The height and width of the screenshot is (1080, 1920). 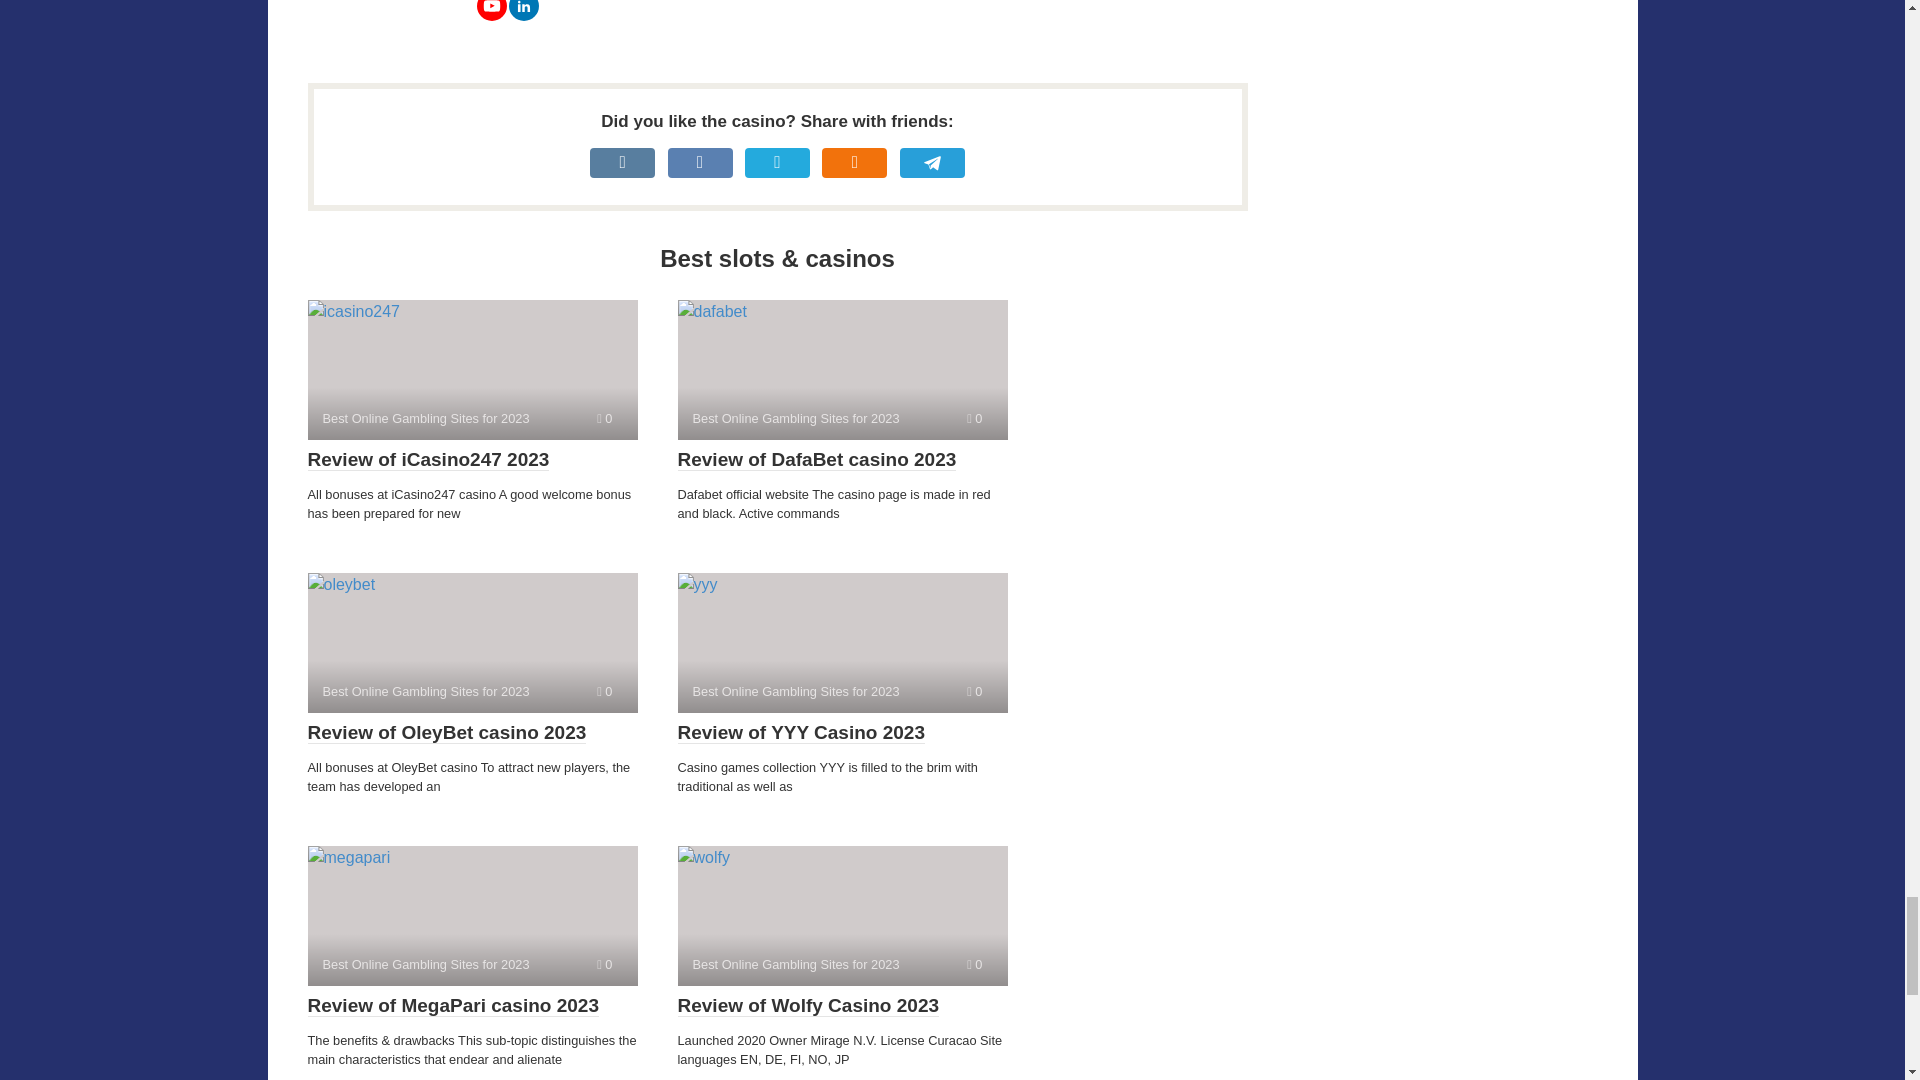 I want to click on Comments, so click(x=974, y=418).